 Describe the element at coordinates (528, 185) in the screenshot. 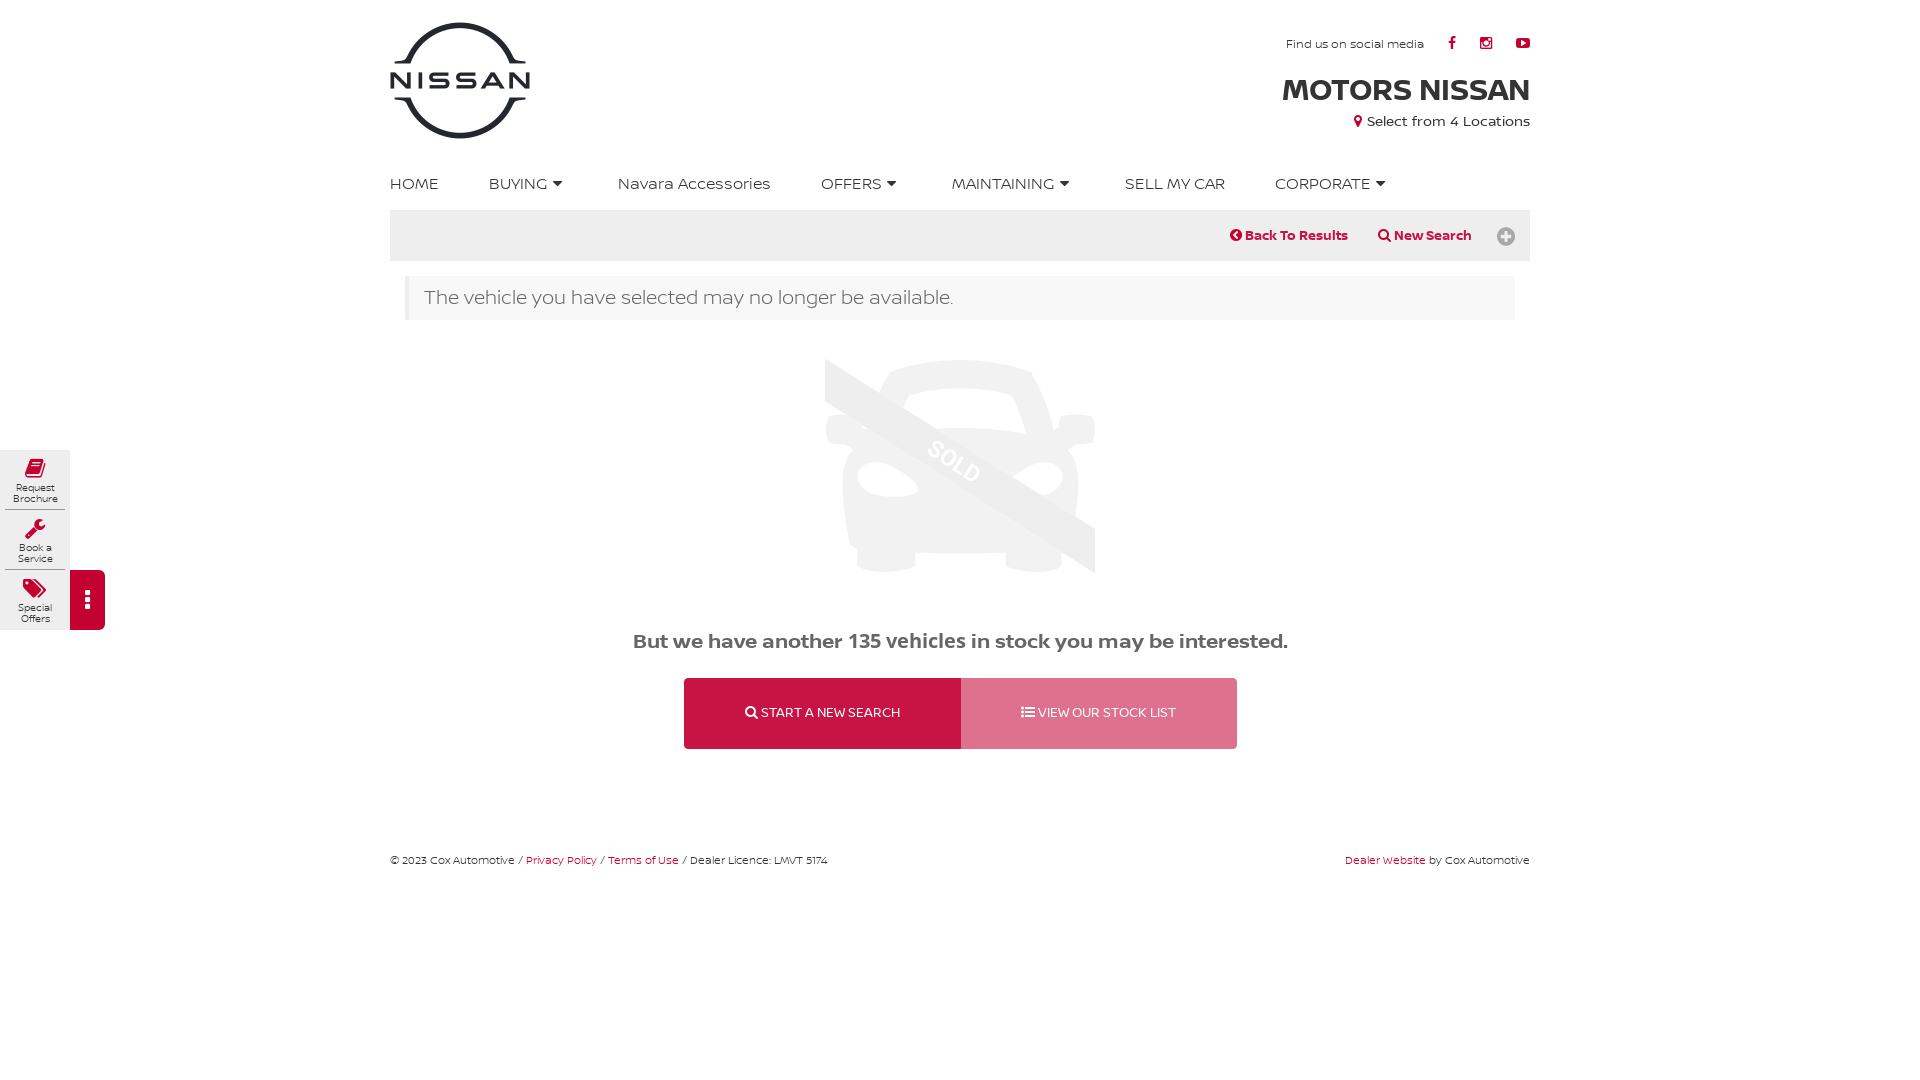

I see `BUYING` at that location.